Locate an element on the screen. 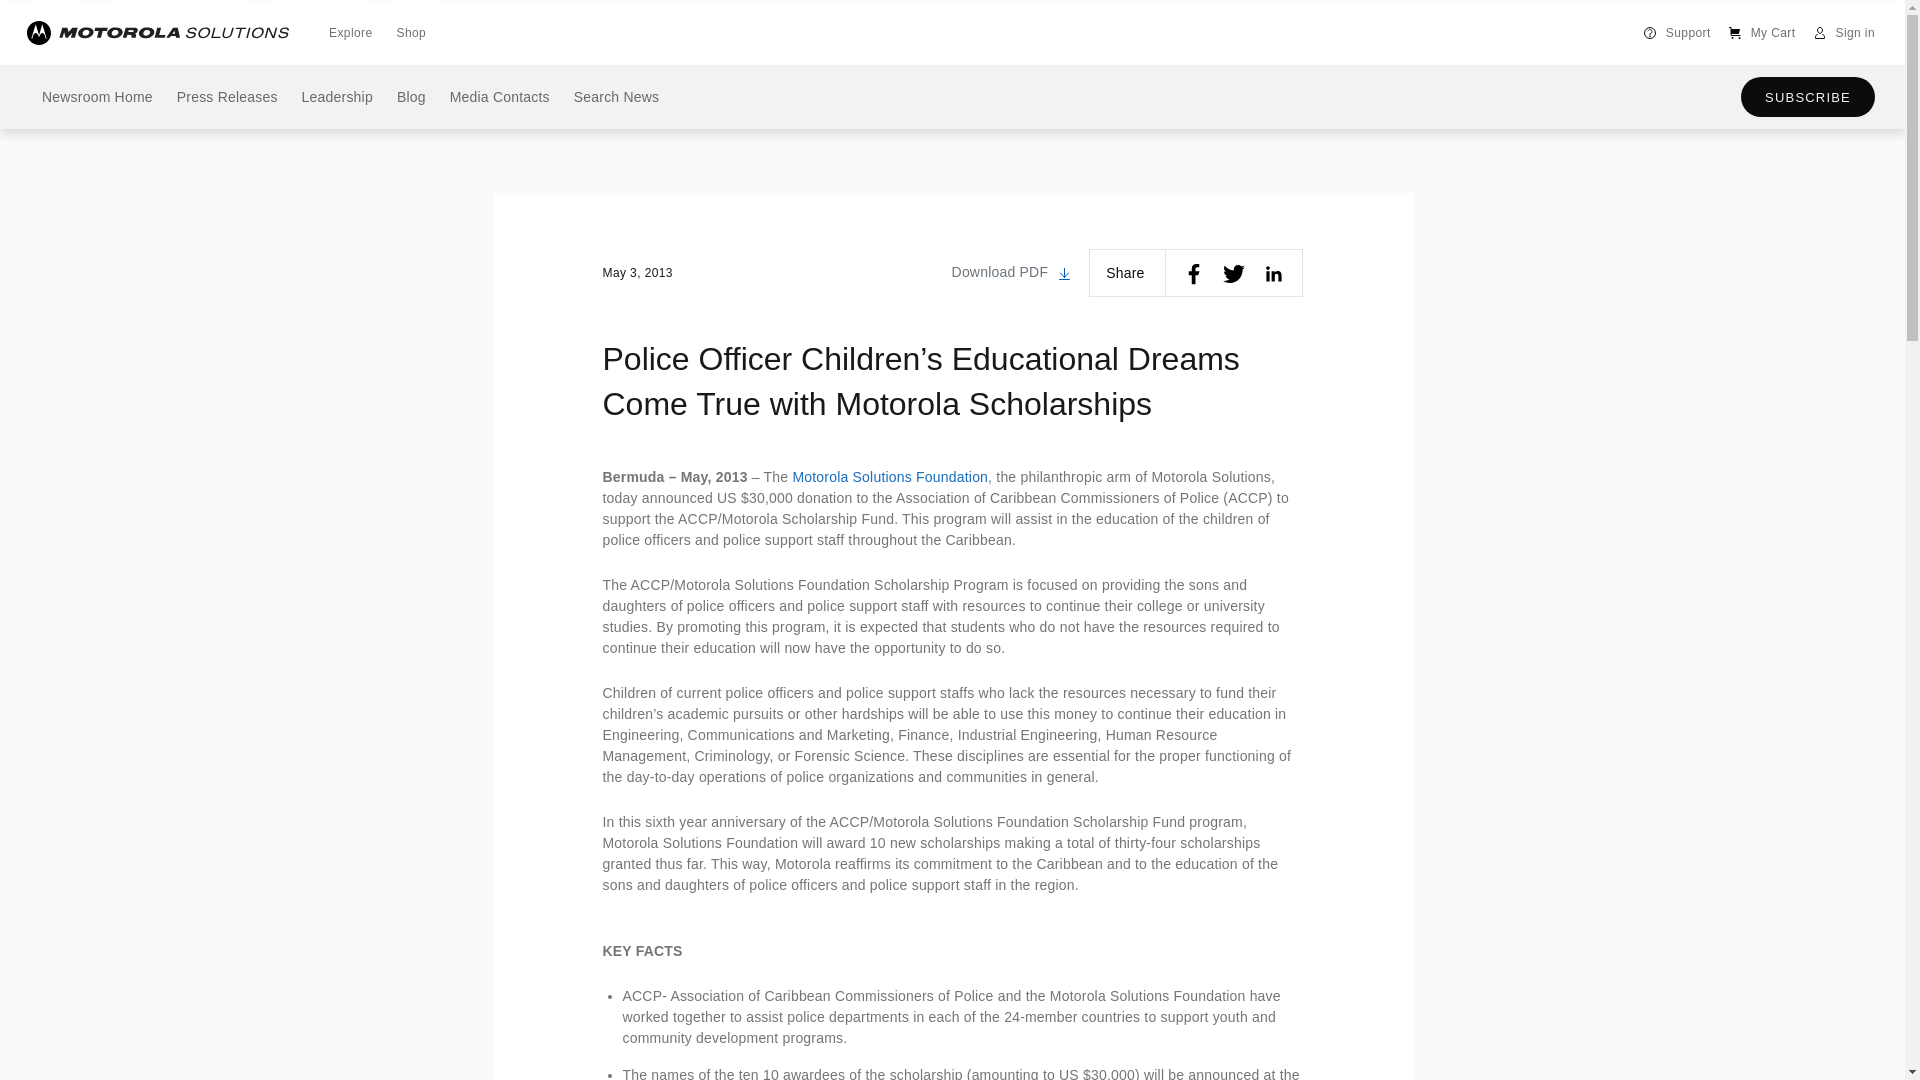 This screenshot has height=1080, width=1920. Shop is located at coordinates (410, 32).